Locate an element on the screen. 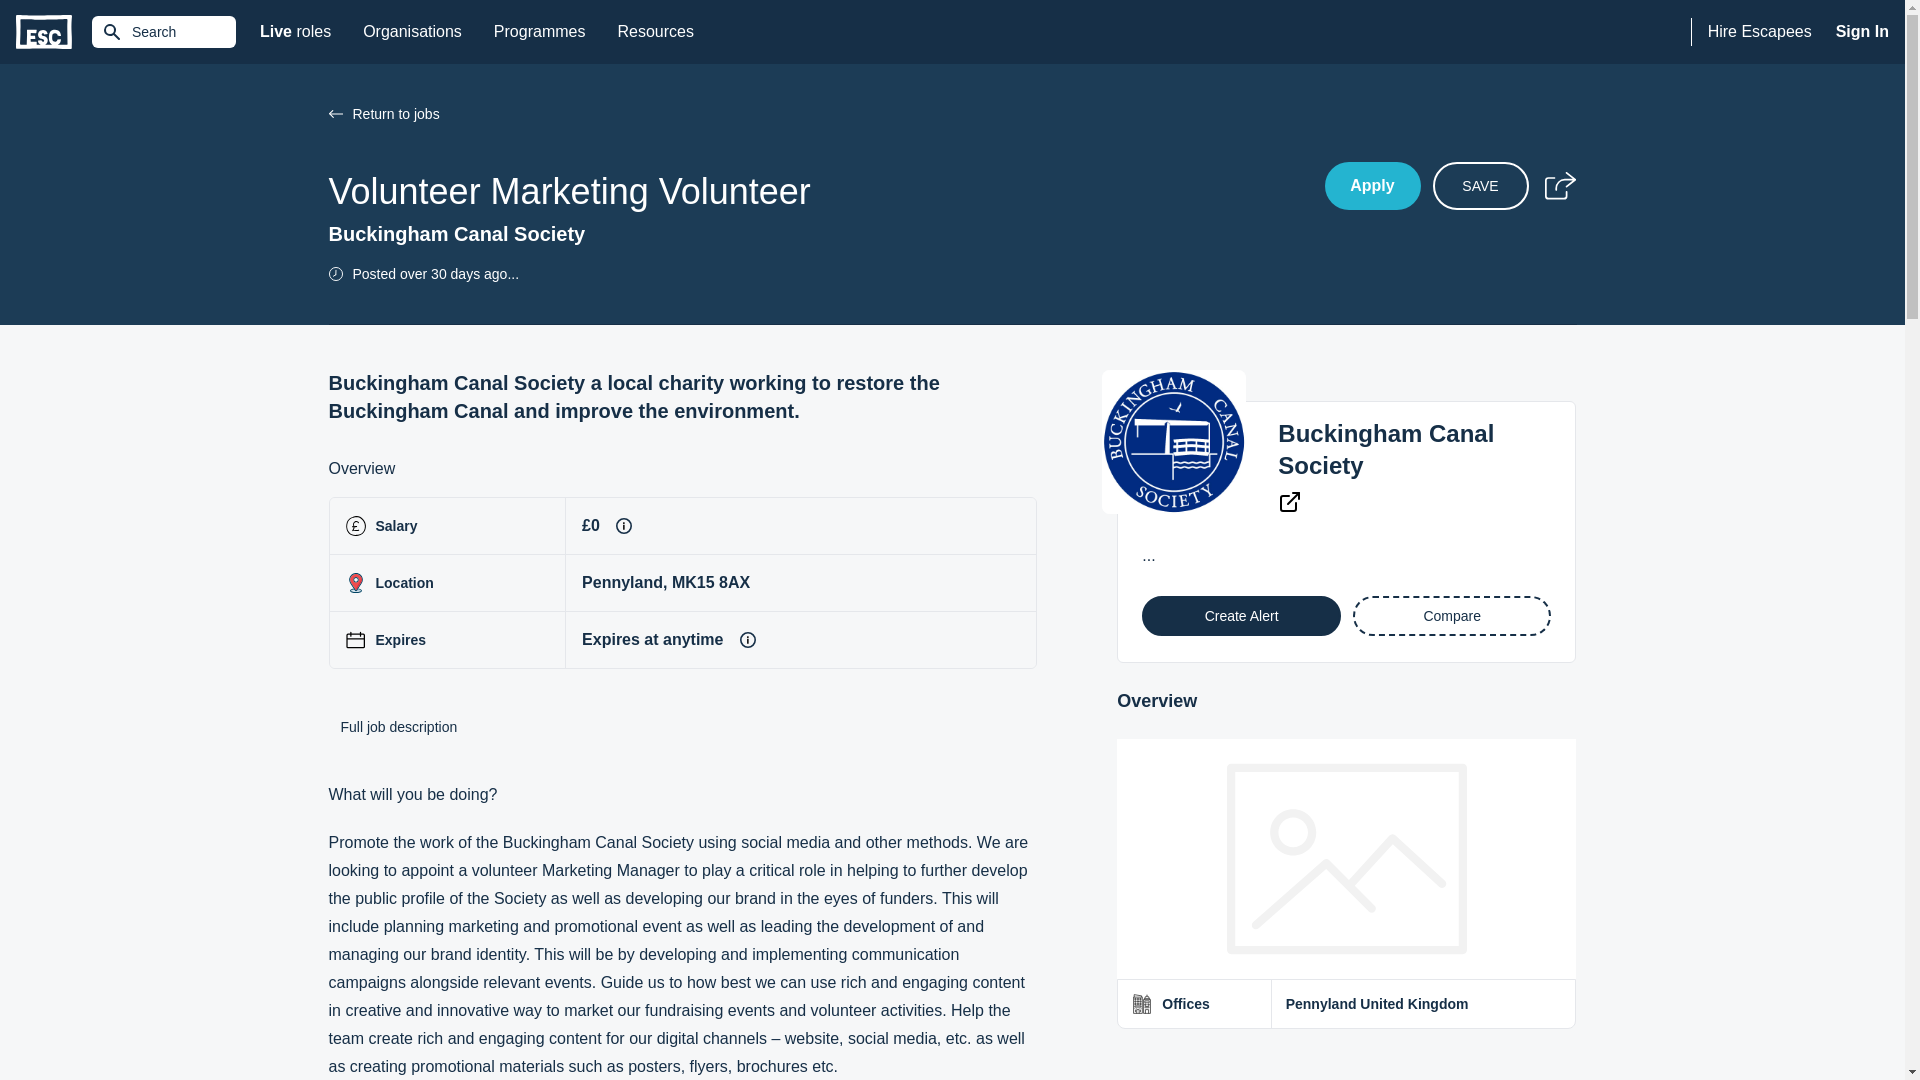 The height and width of the screenshot is (1080, 1920). Organisations is located at coordinates (412, 32).